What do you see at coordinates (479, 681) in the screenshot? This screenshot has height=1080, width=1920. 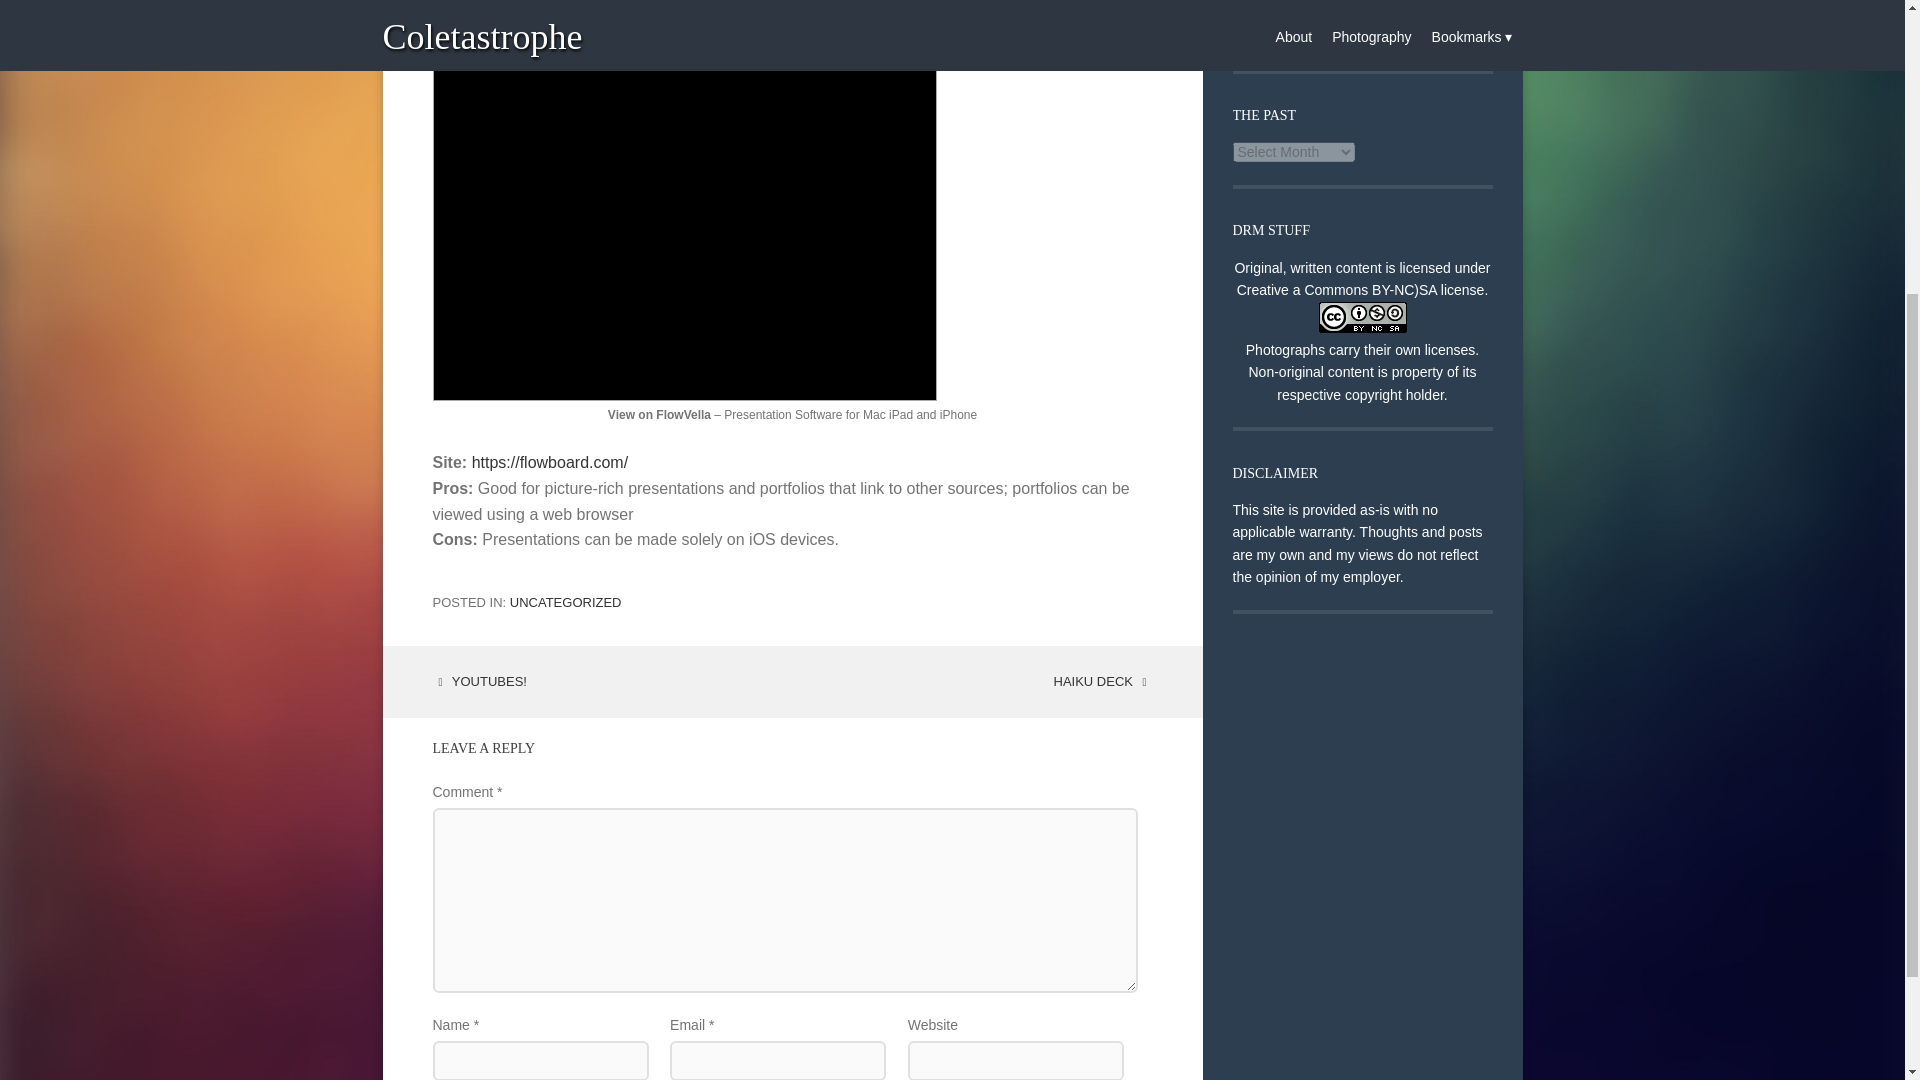 I see `YOUTUBES!` at bounding box center [479, 681].